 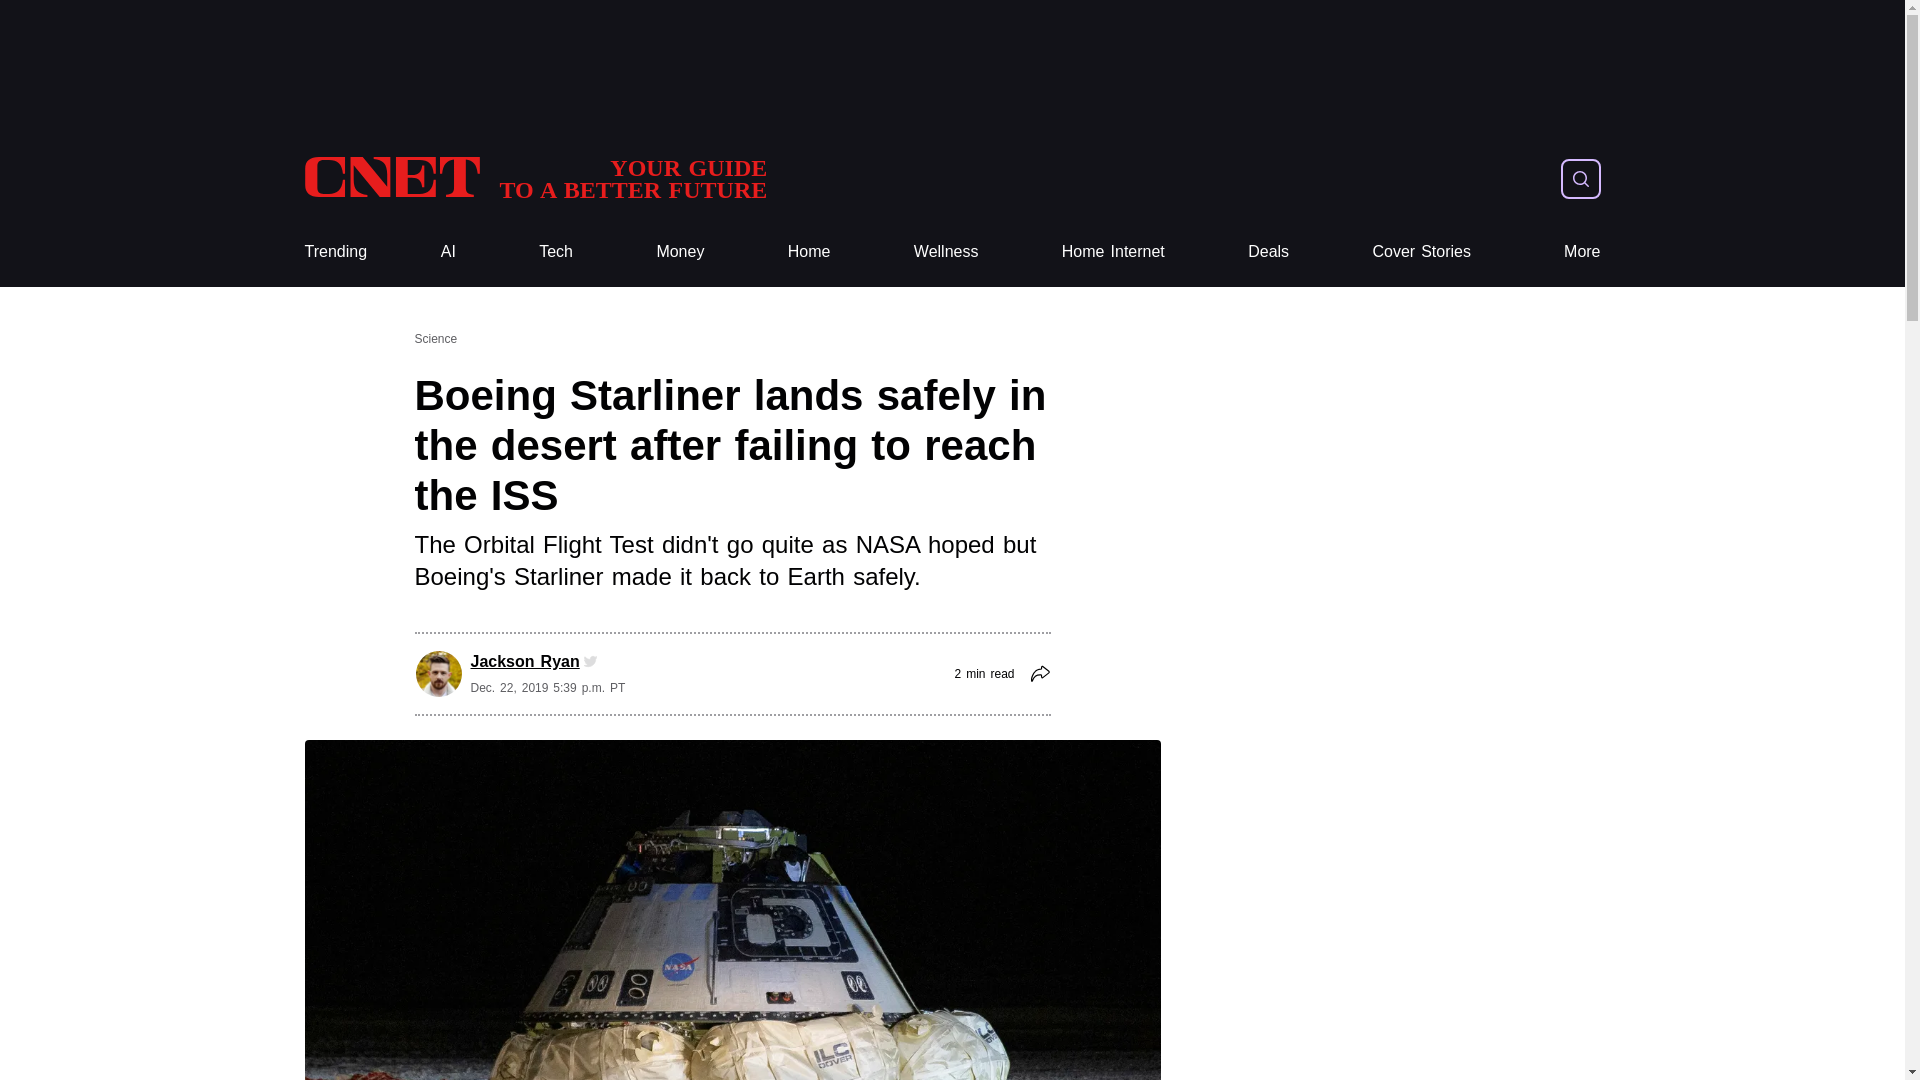 What do you see at coordinates (1421, 252) in the screenshot?
I see `CNET` at bounding box center [1421, 252].